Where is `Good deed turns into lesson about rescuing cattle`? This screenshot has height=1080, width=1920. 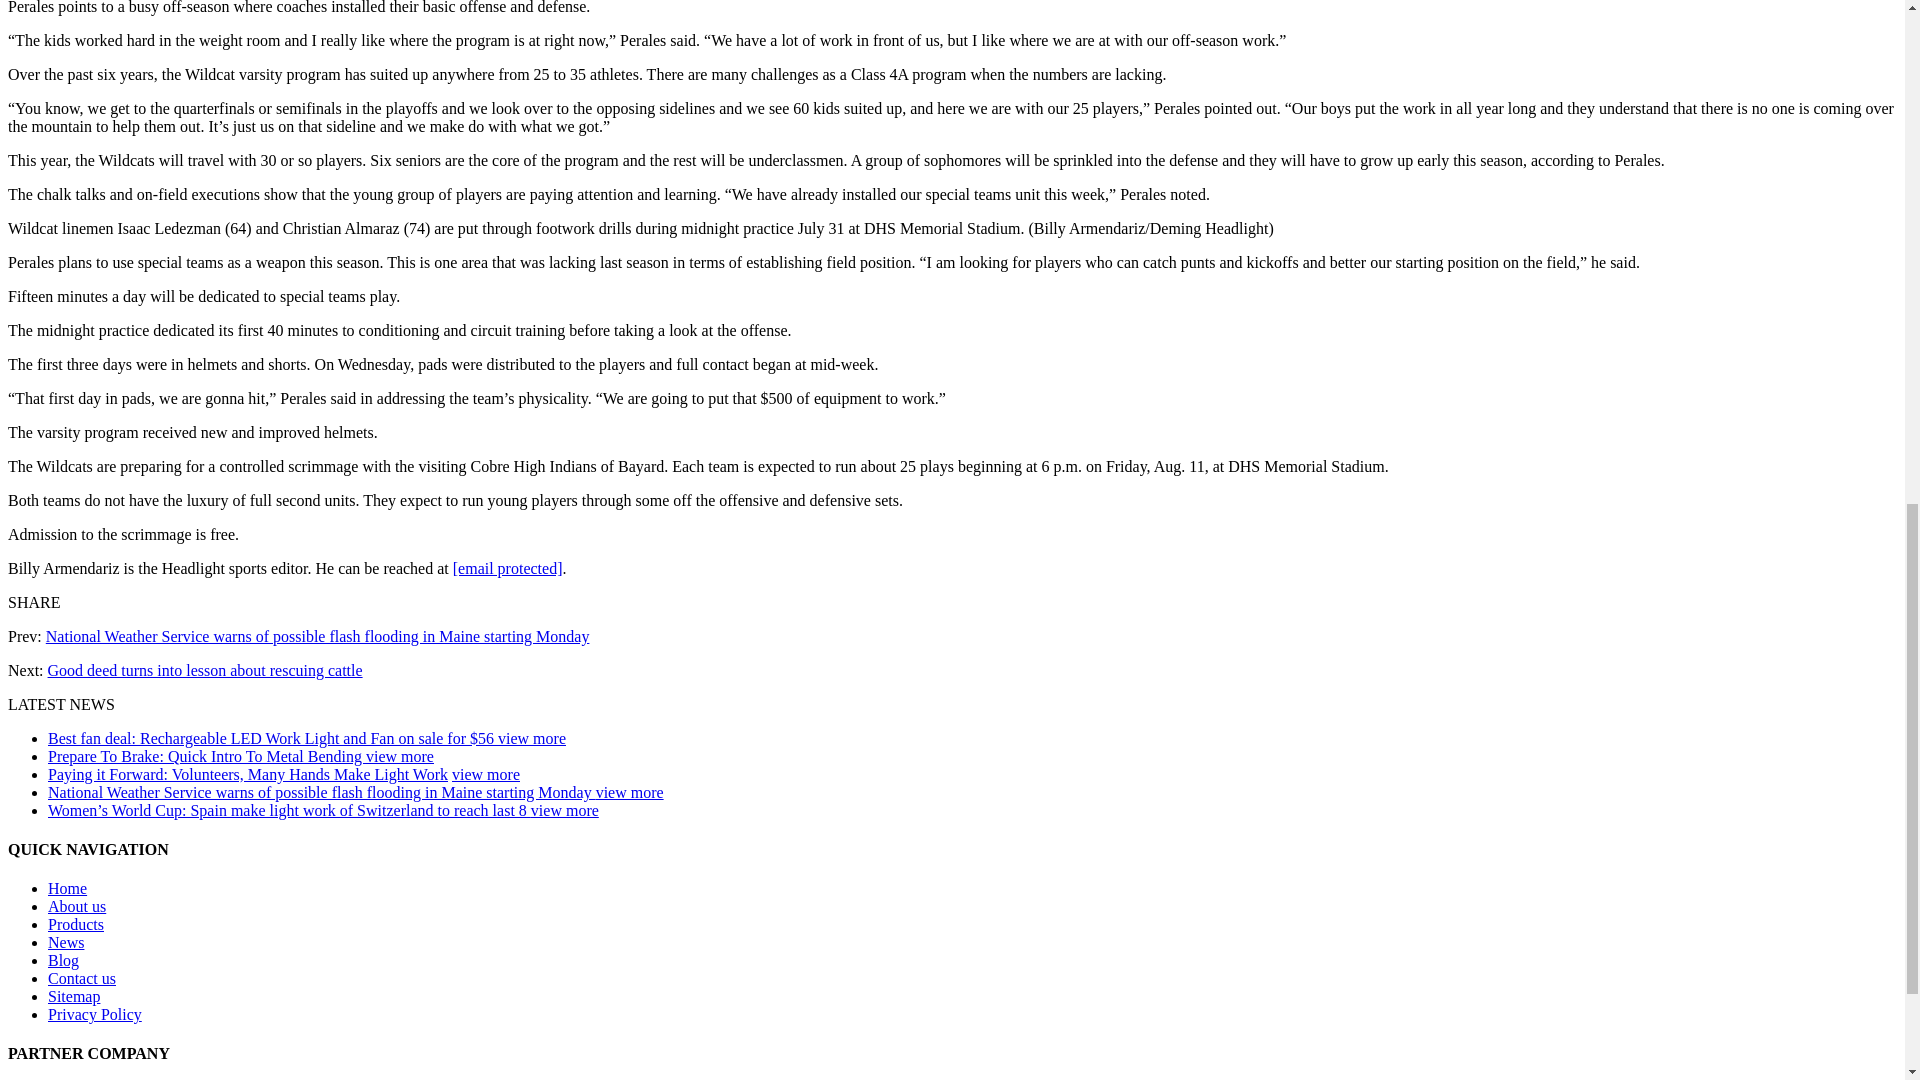 Good deed turns into lesson about rescuing cattle is located at coordinates (205, 670).